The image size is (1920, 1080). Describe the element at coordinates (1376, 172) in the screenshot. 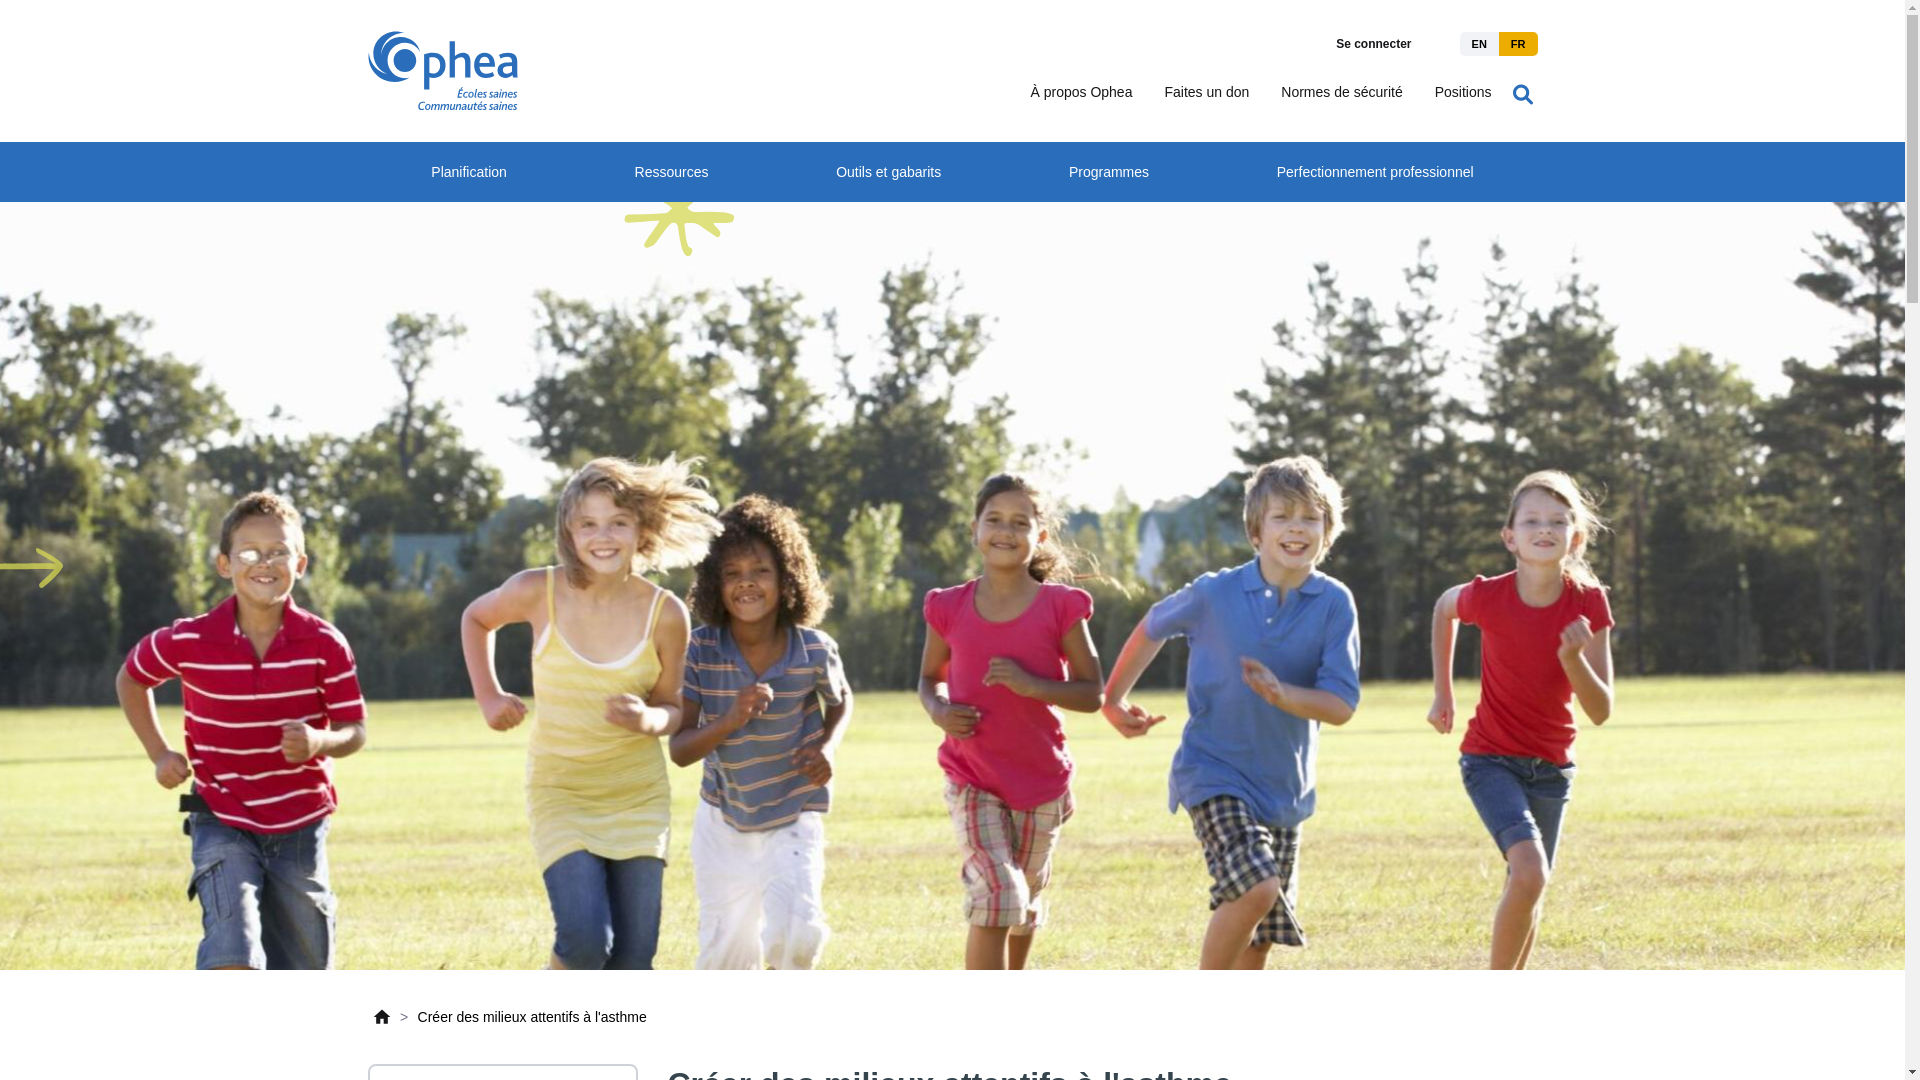

I see `Perfectionnement professionnel` at that location.